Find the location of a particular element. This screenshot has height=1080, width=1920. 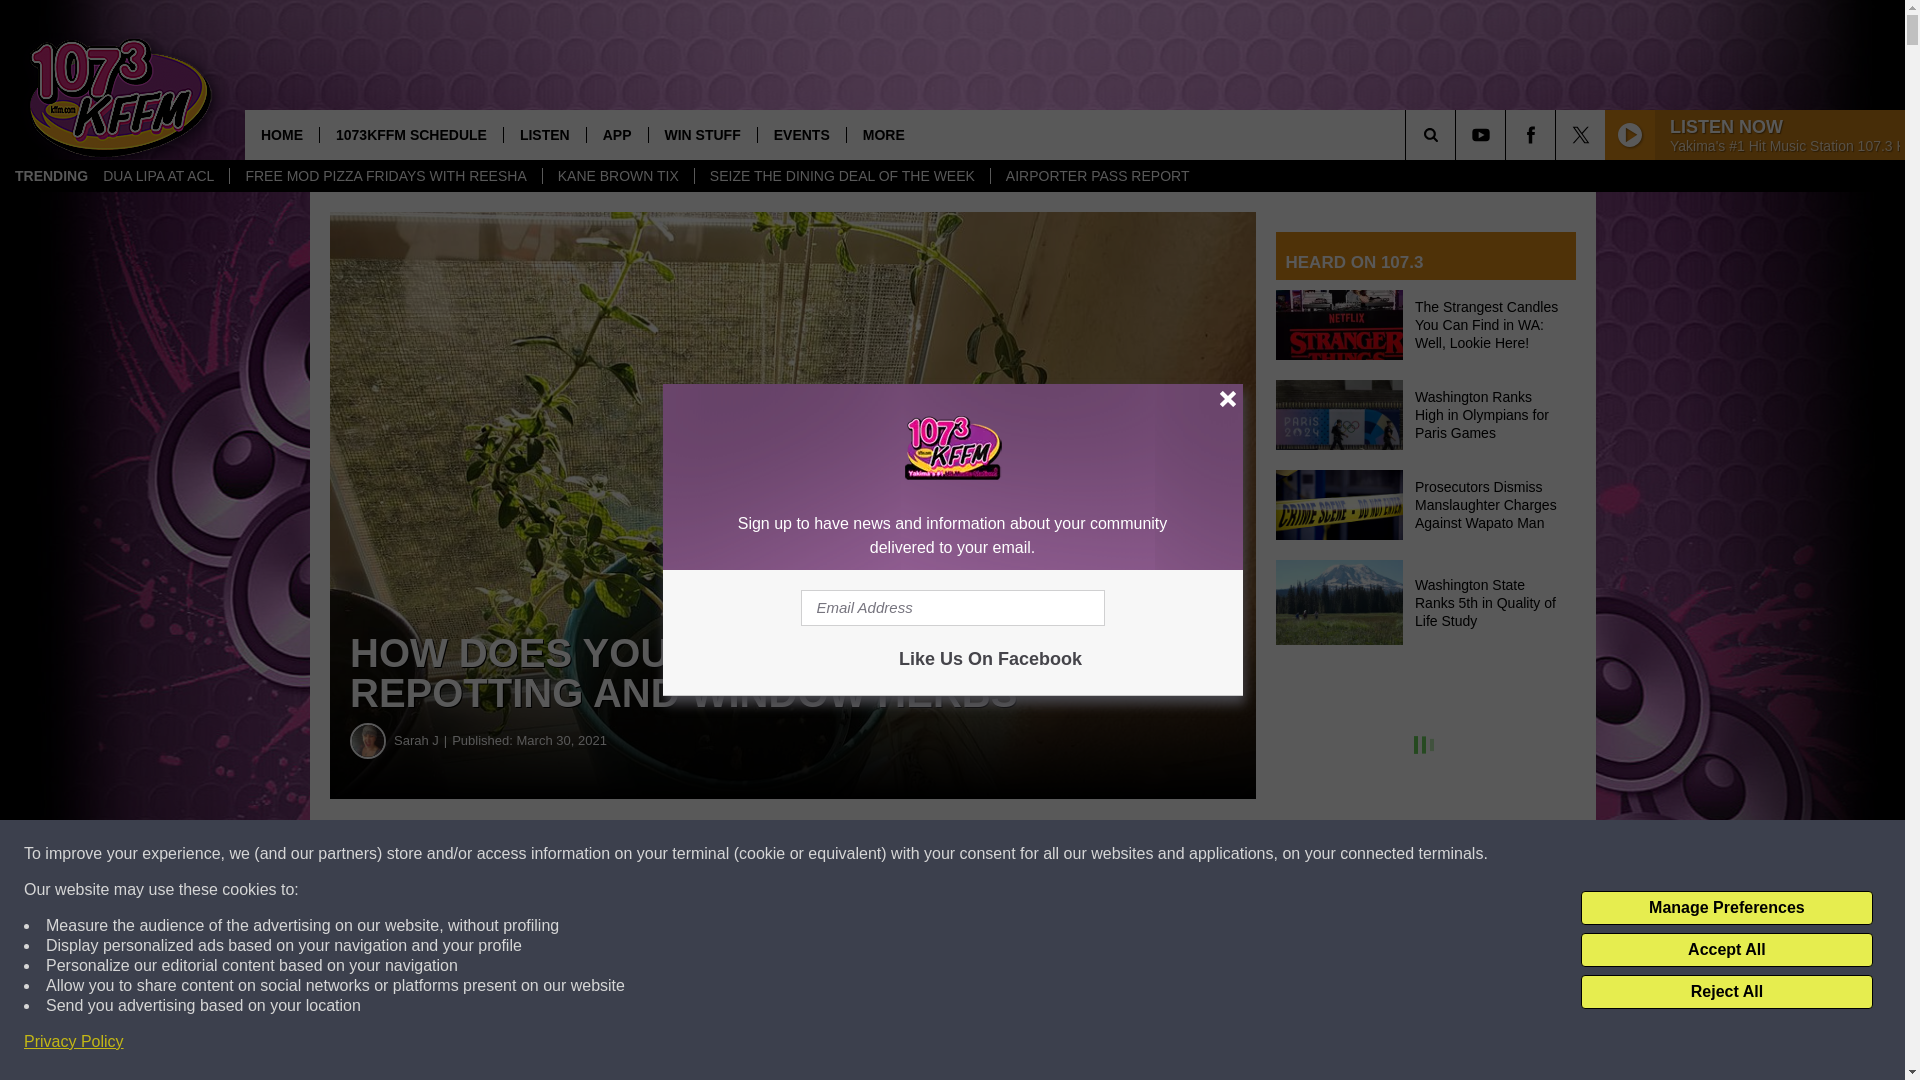

WIN STUFF is located at coordinates (702, 134).